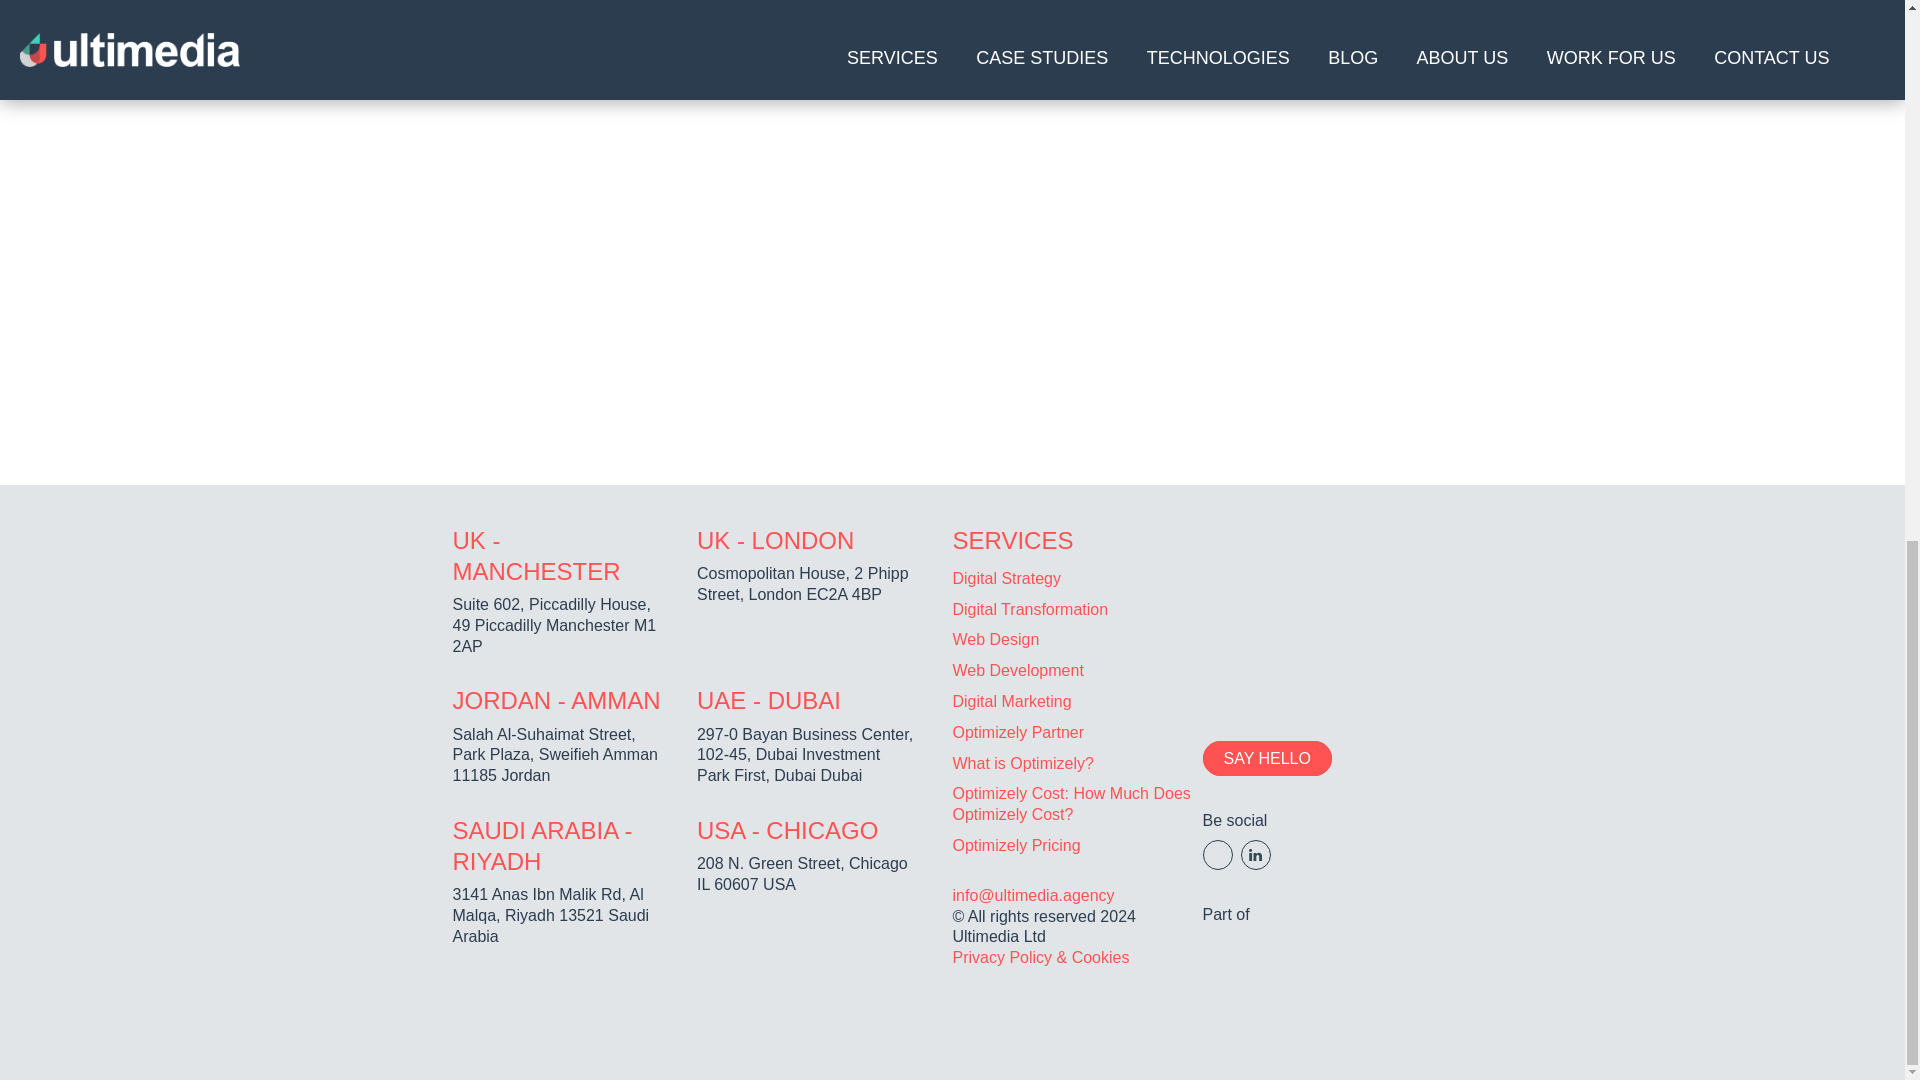 The width and height of the screenshot is (1920, 1080). Describe the element at coordinates (541, 845) in the screenshot. I see `SAUDI ARABIA - RIYADH` at that location.